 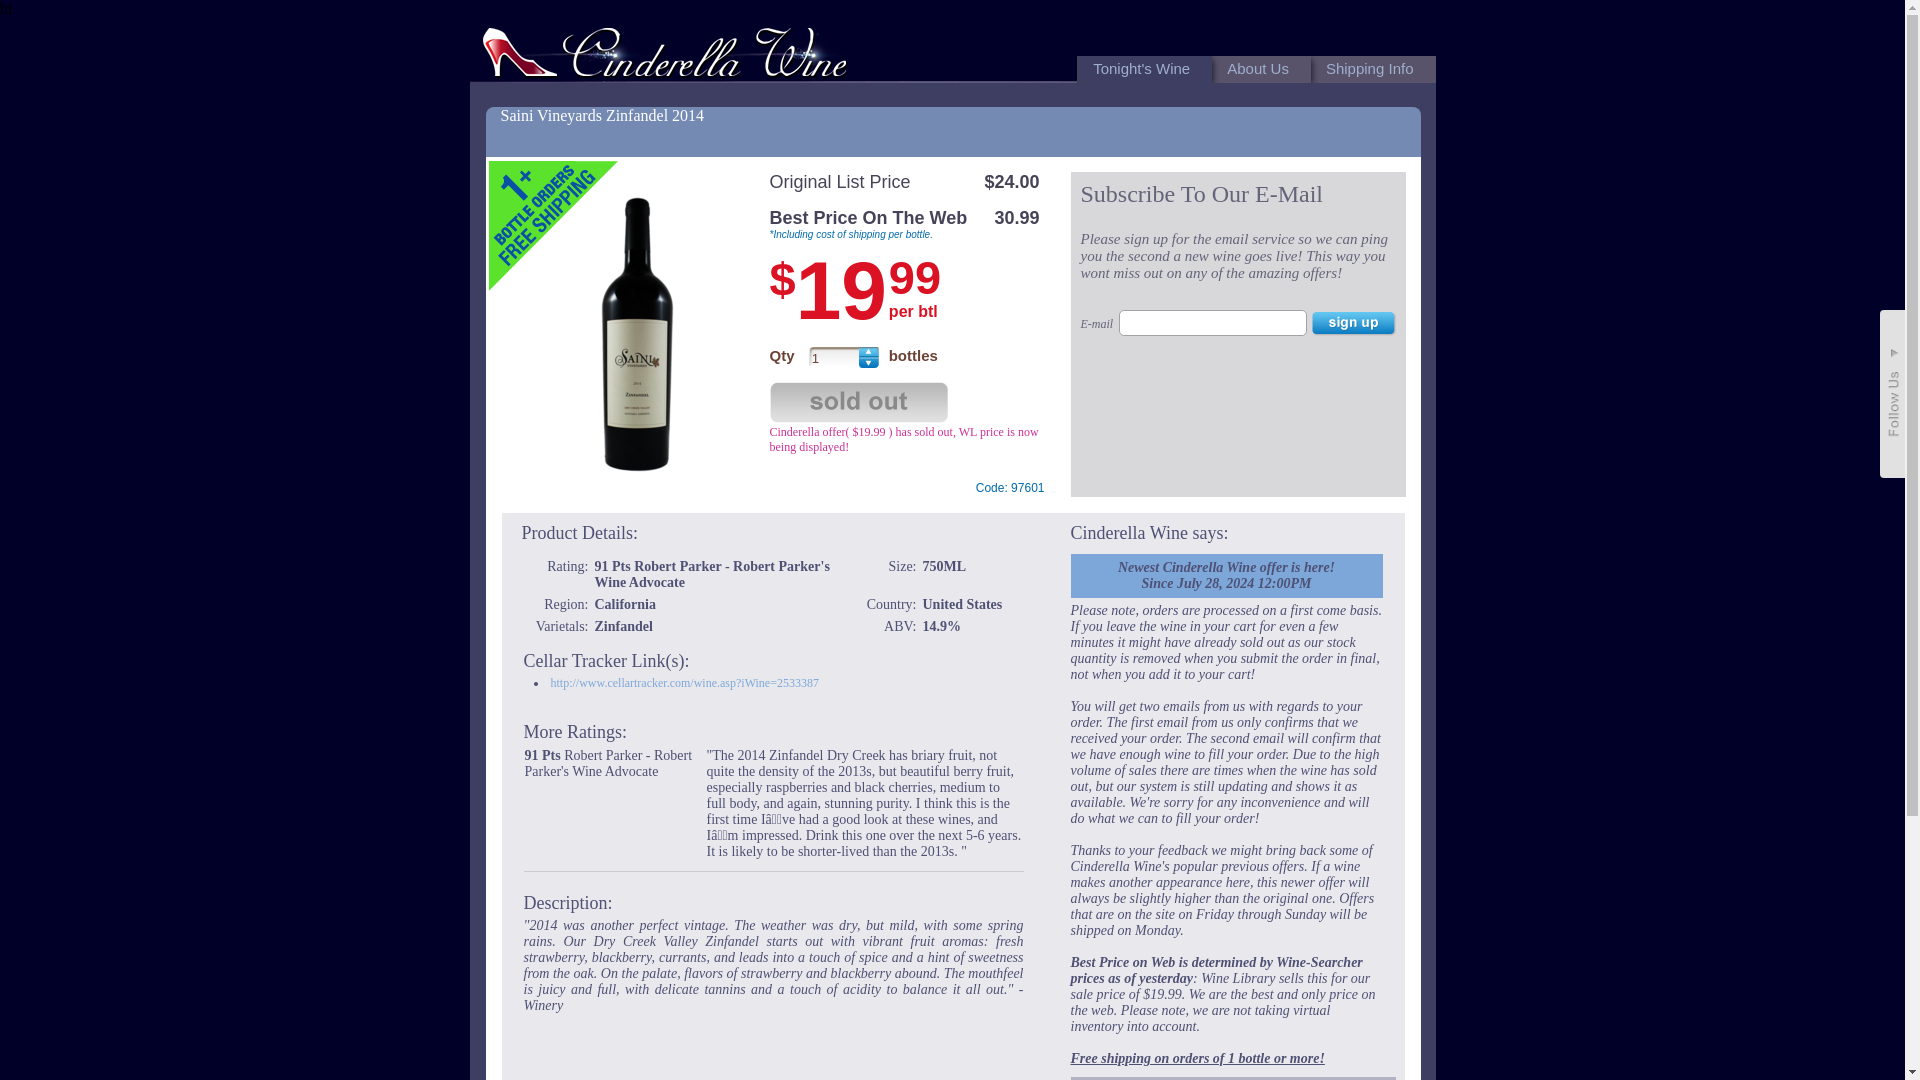 I want to click on This item is sold out!, so click(x=860, y=404).